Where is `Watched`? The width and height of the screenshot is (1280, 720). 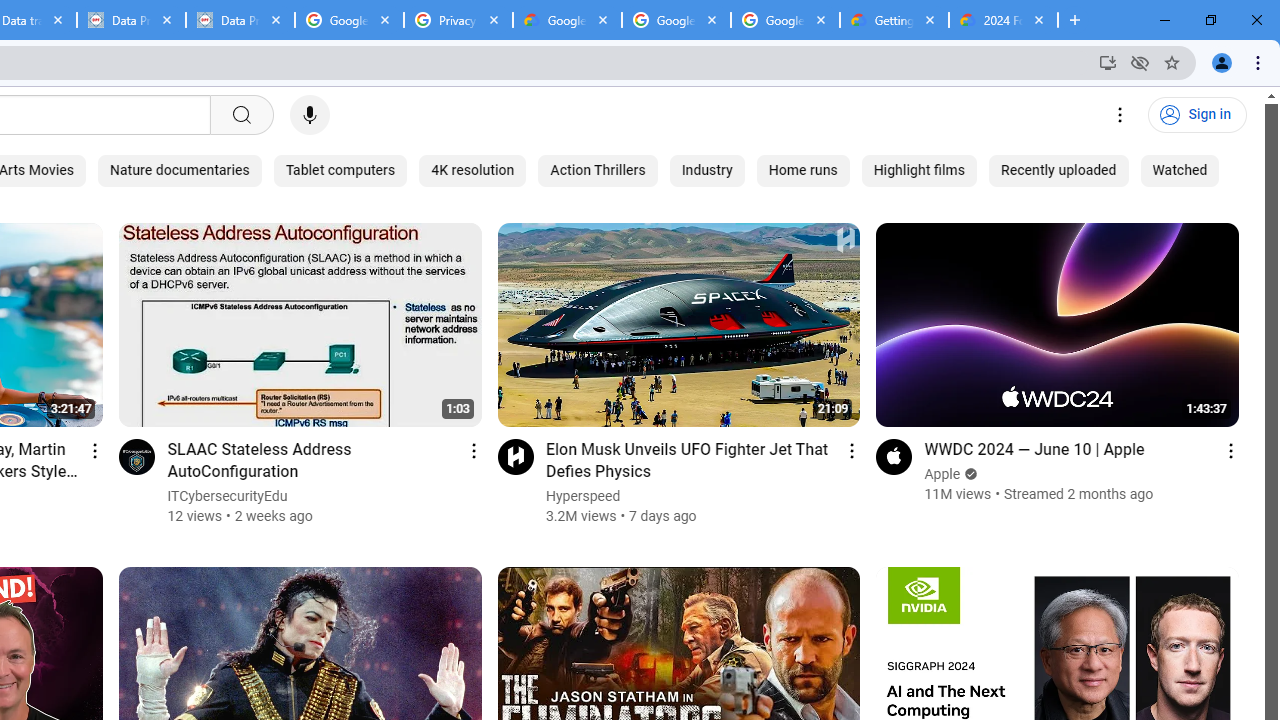
Watched is located at coordinates (1180, 170).